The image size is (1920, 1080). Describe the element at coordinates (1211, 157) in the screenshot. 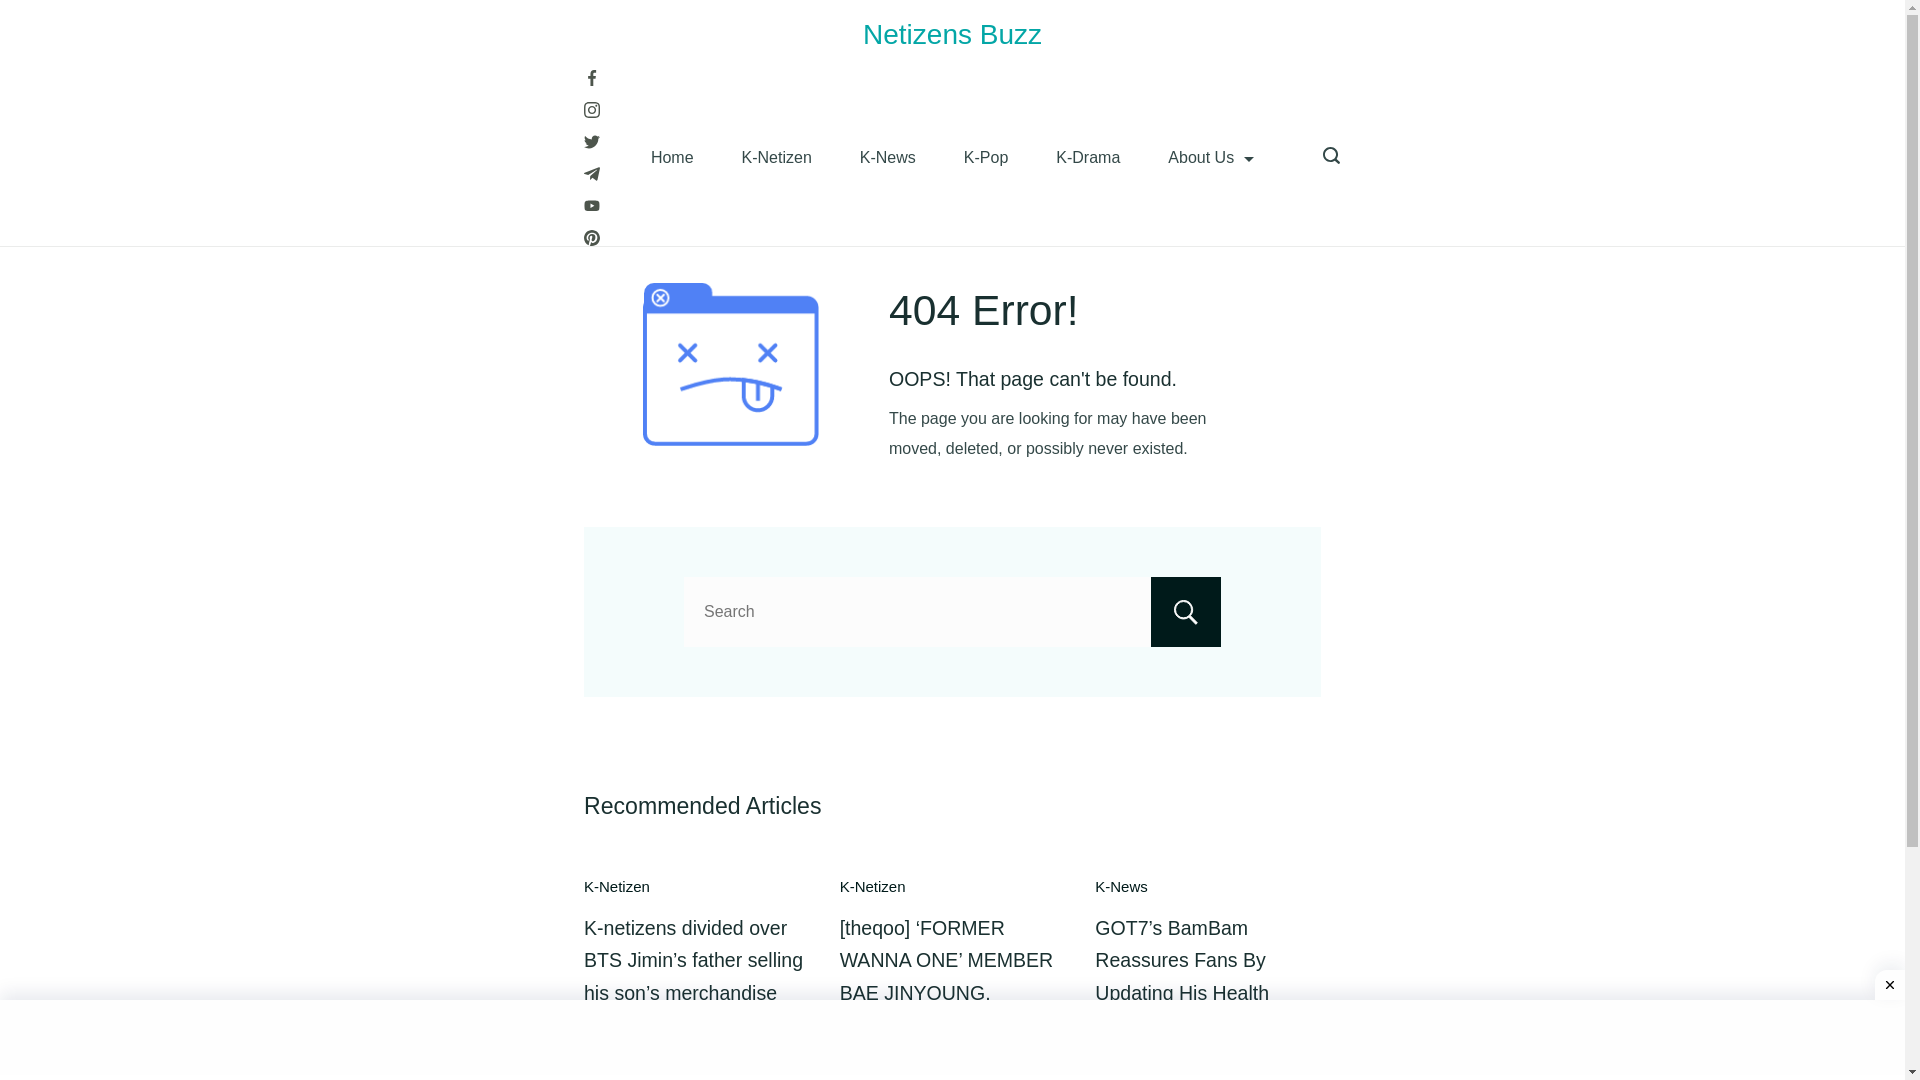

I see `About Us` at that location.